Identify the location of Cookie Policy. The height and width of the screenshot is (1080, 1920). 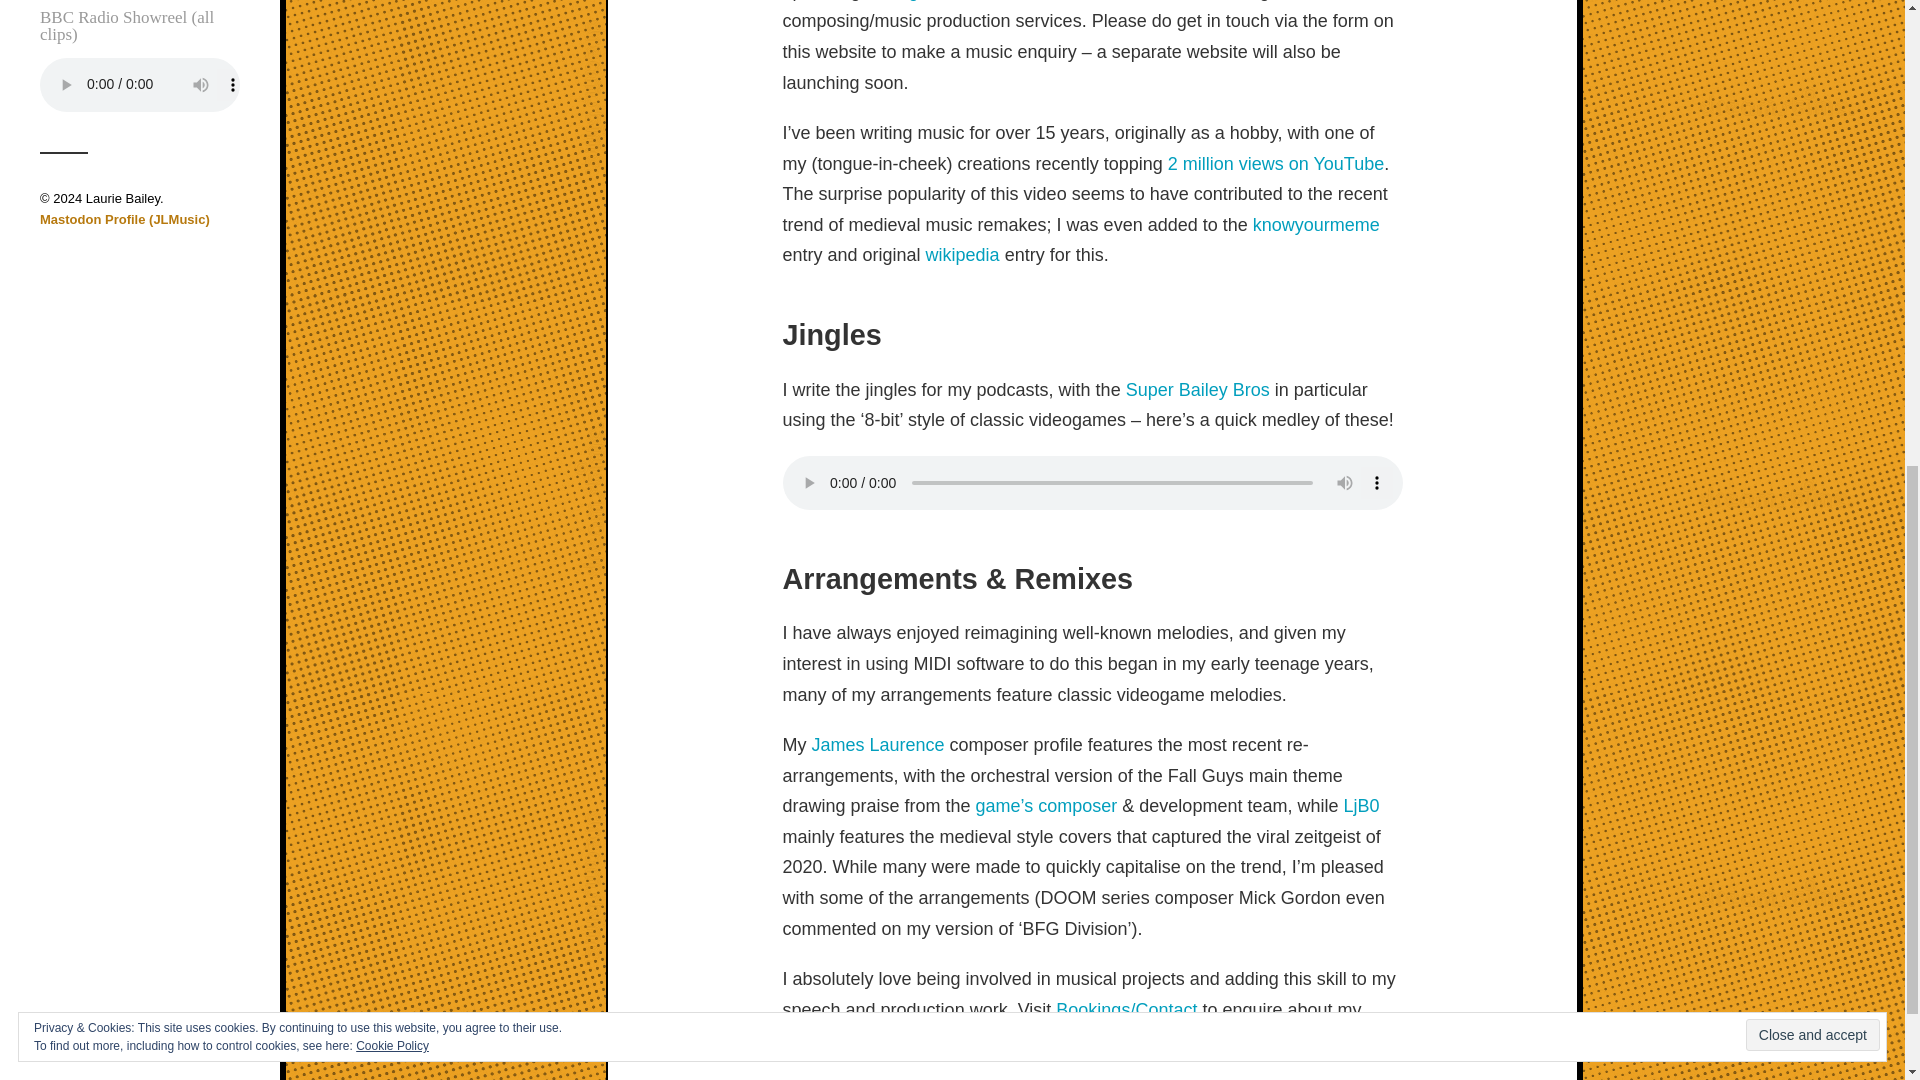
(392, 157).